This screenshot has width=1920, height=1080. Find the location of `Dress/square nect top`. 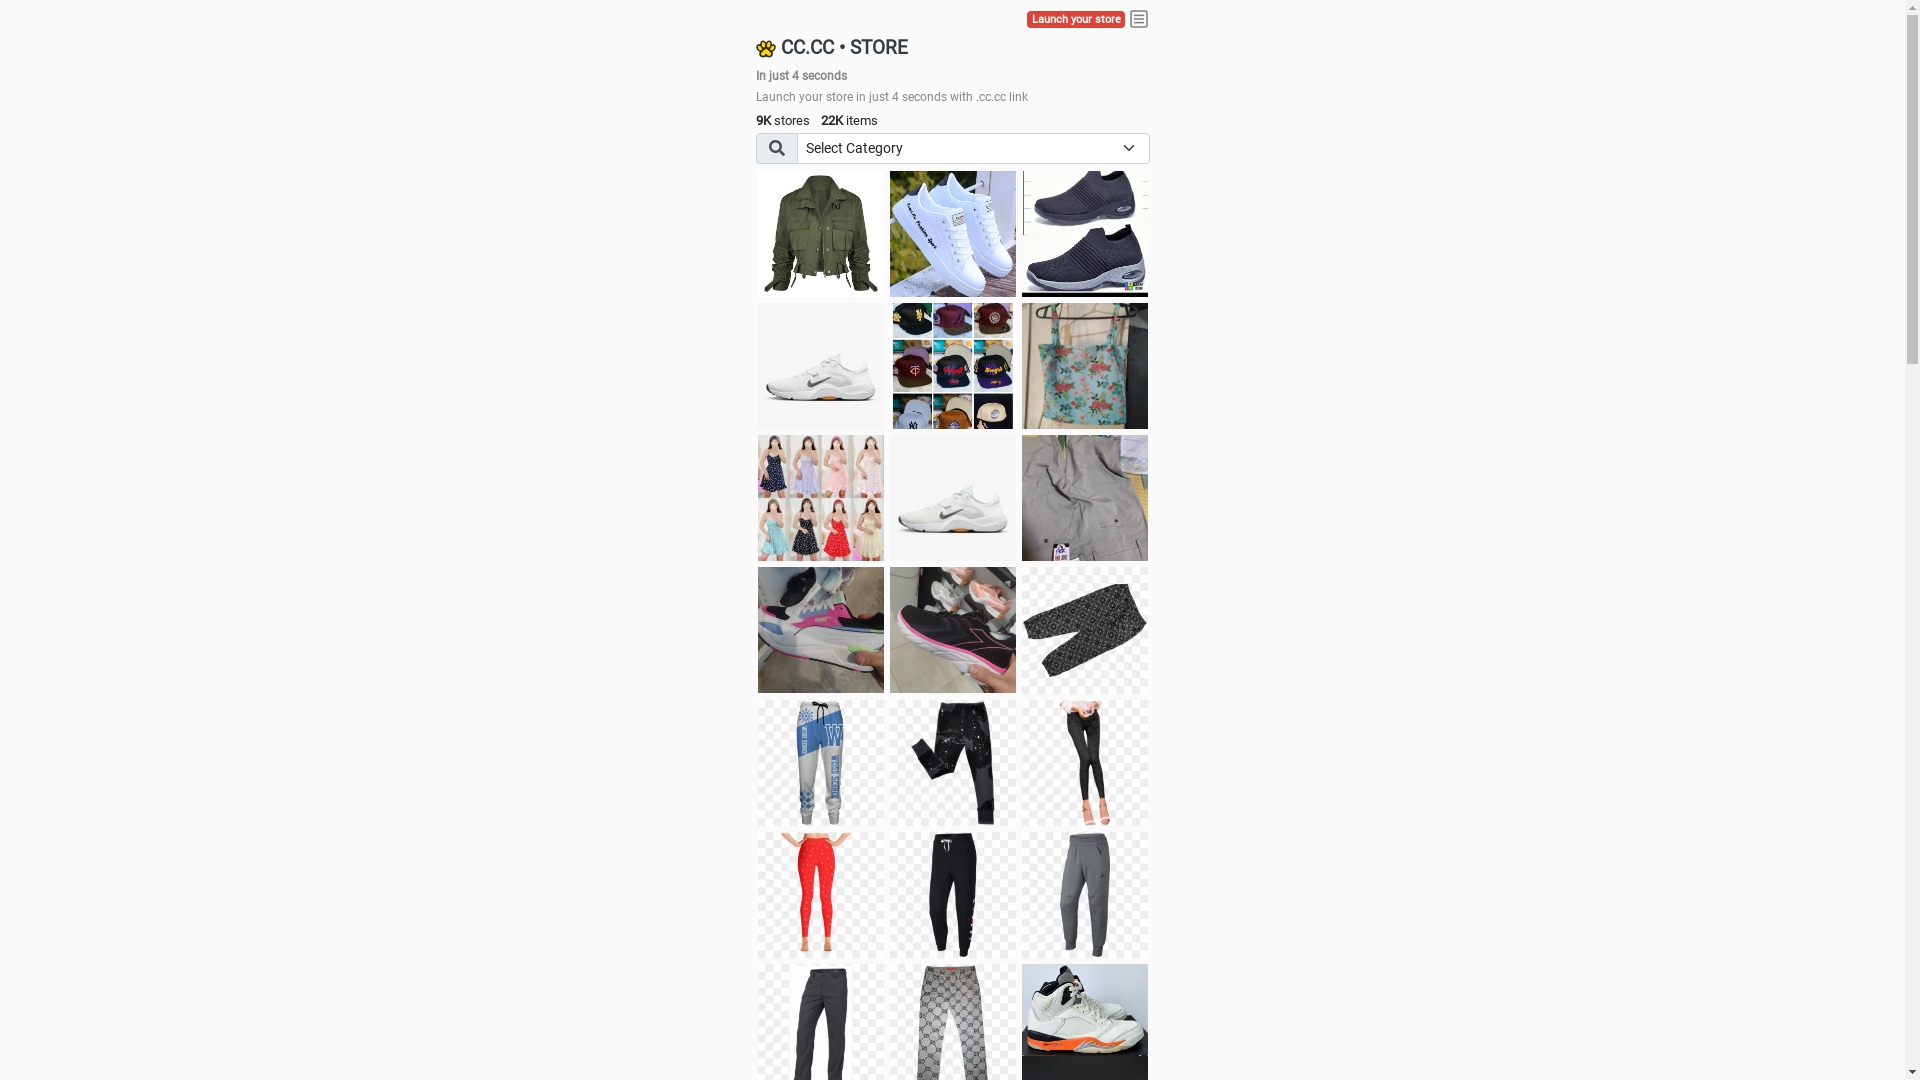

Dress/square nect top is located at coordinates (821, 498).